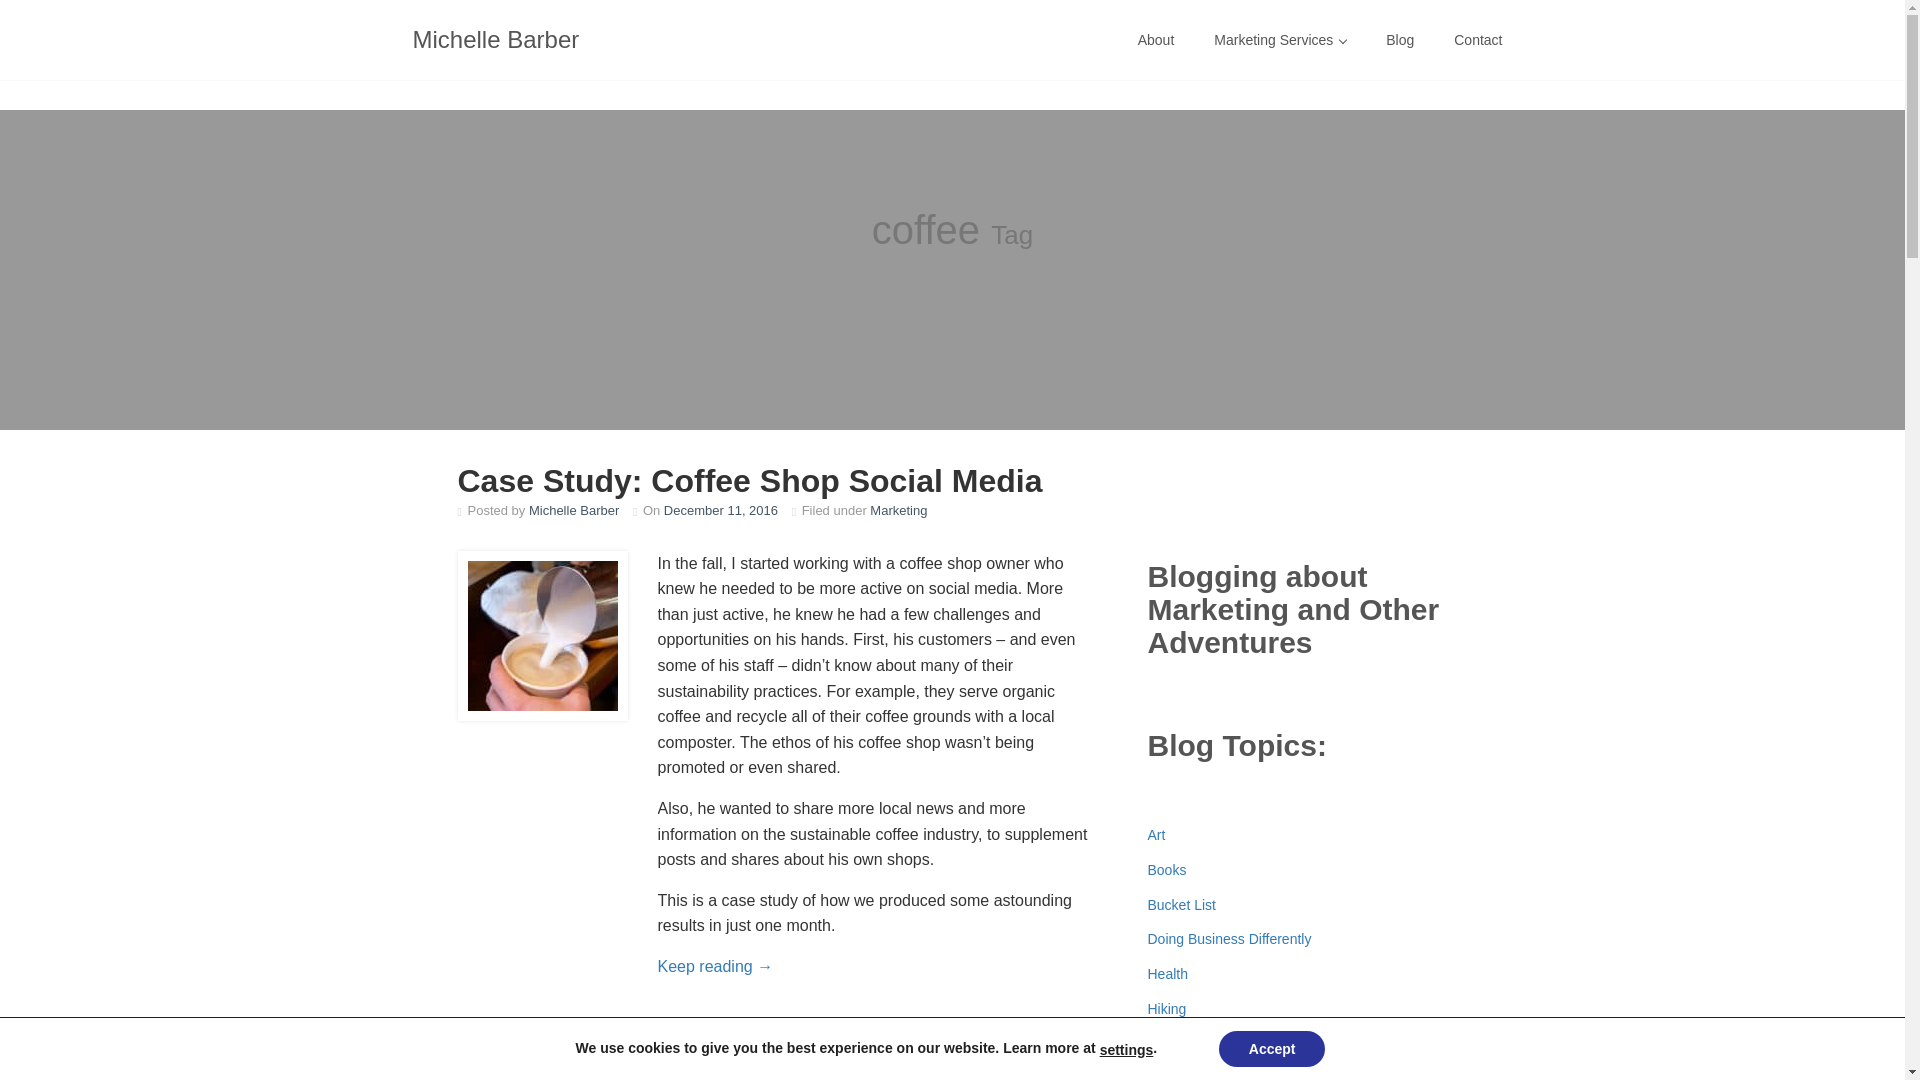 Image resolution: width=1920 pixels, height=1080 pixels. What do you see at coordinates (898, 510) in the screenshot?
I see `Marketing` at bounding box center [898, 510].